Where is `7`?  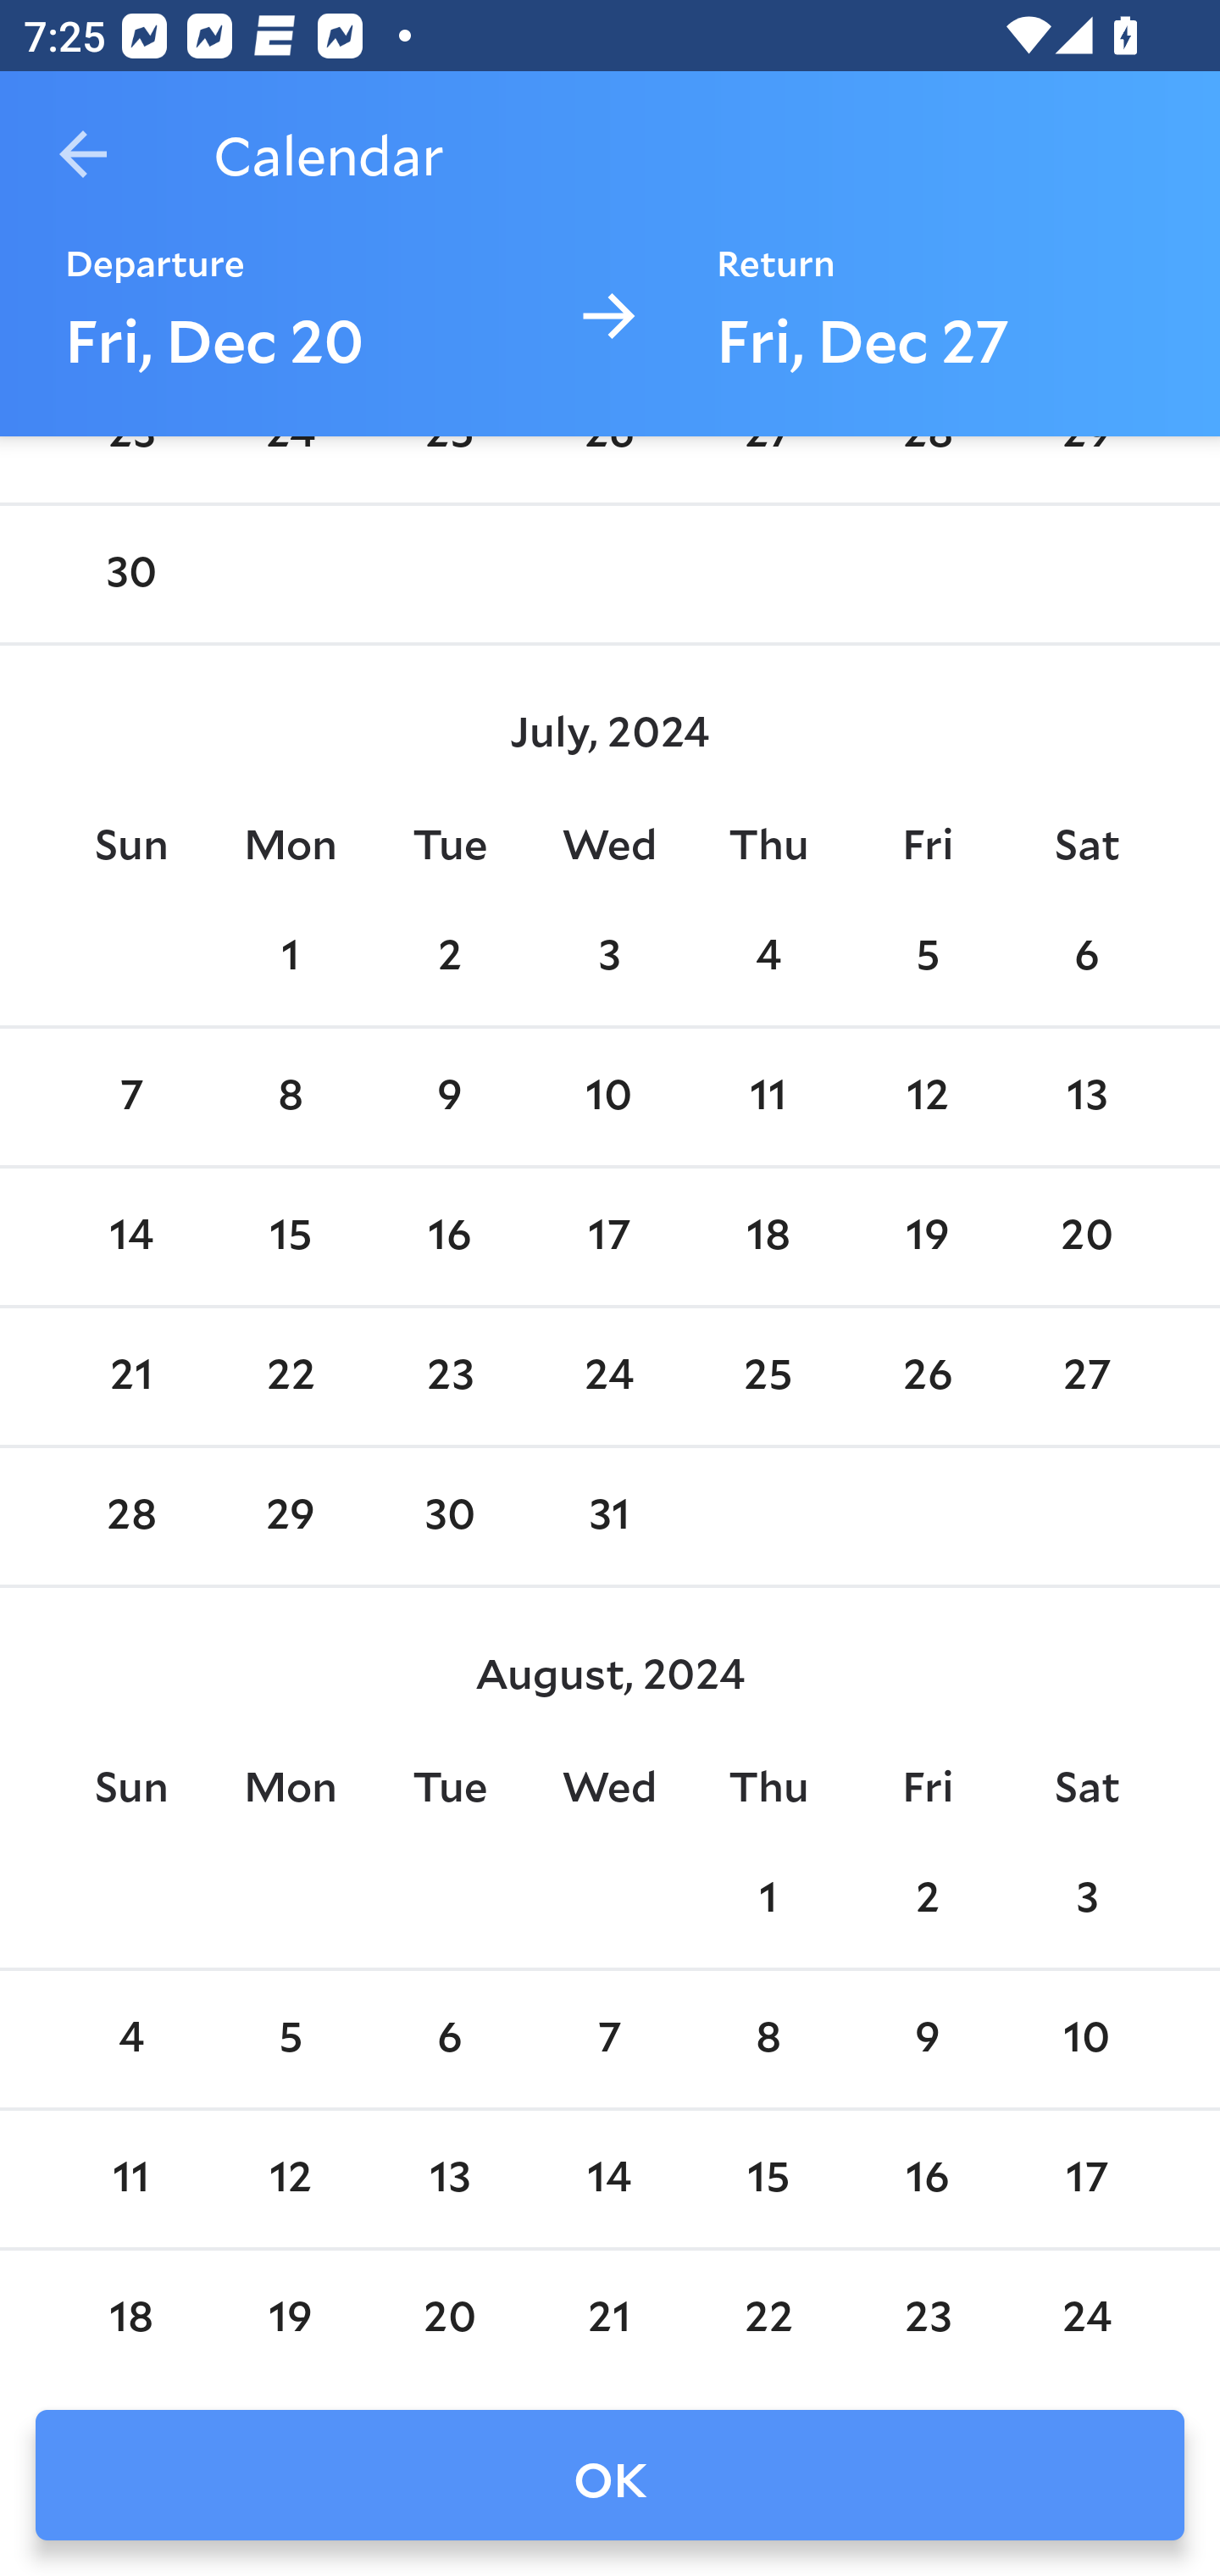 7 is located at coordinates (609, 2040).